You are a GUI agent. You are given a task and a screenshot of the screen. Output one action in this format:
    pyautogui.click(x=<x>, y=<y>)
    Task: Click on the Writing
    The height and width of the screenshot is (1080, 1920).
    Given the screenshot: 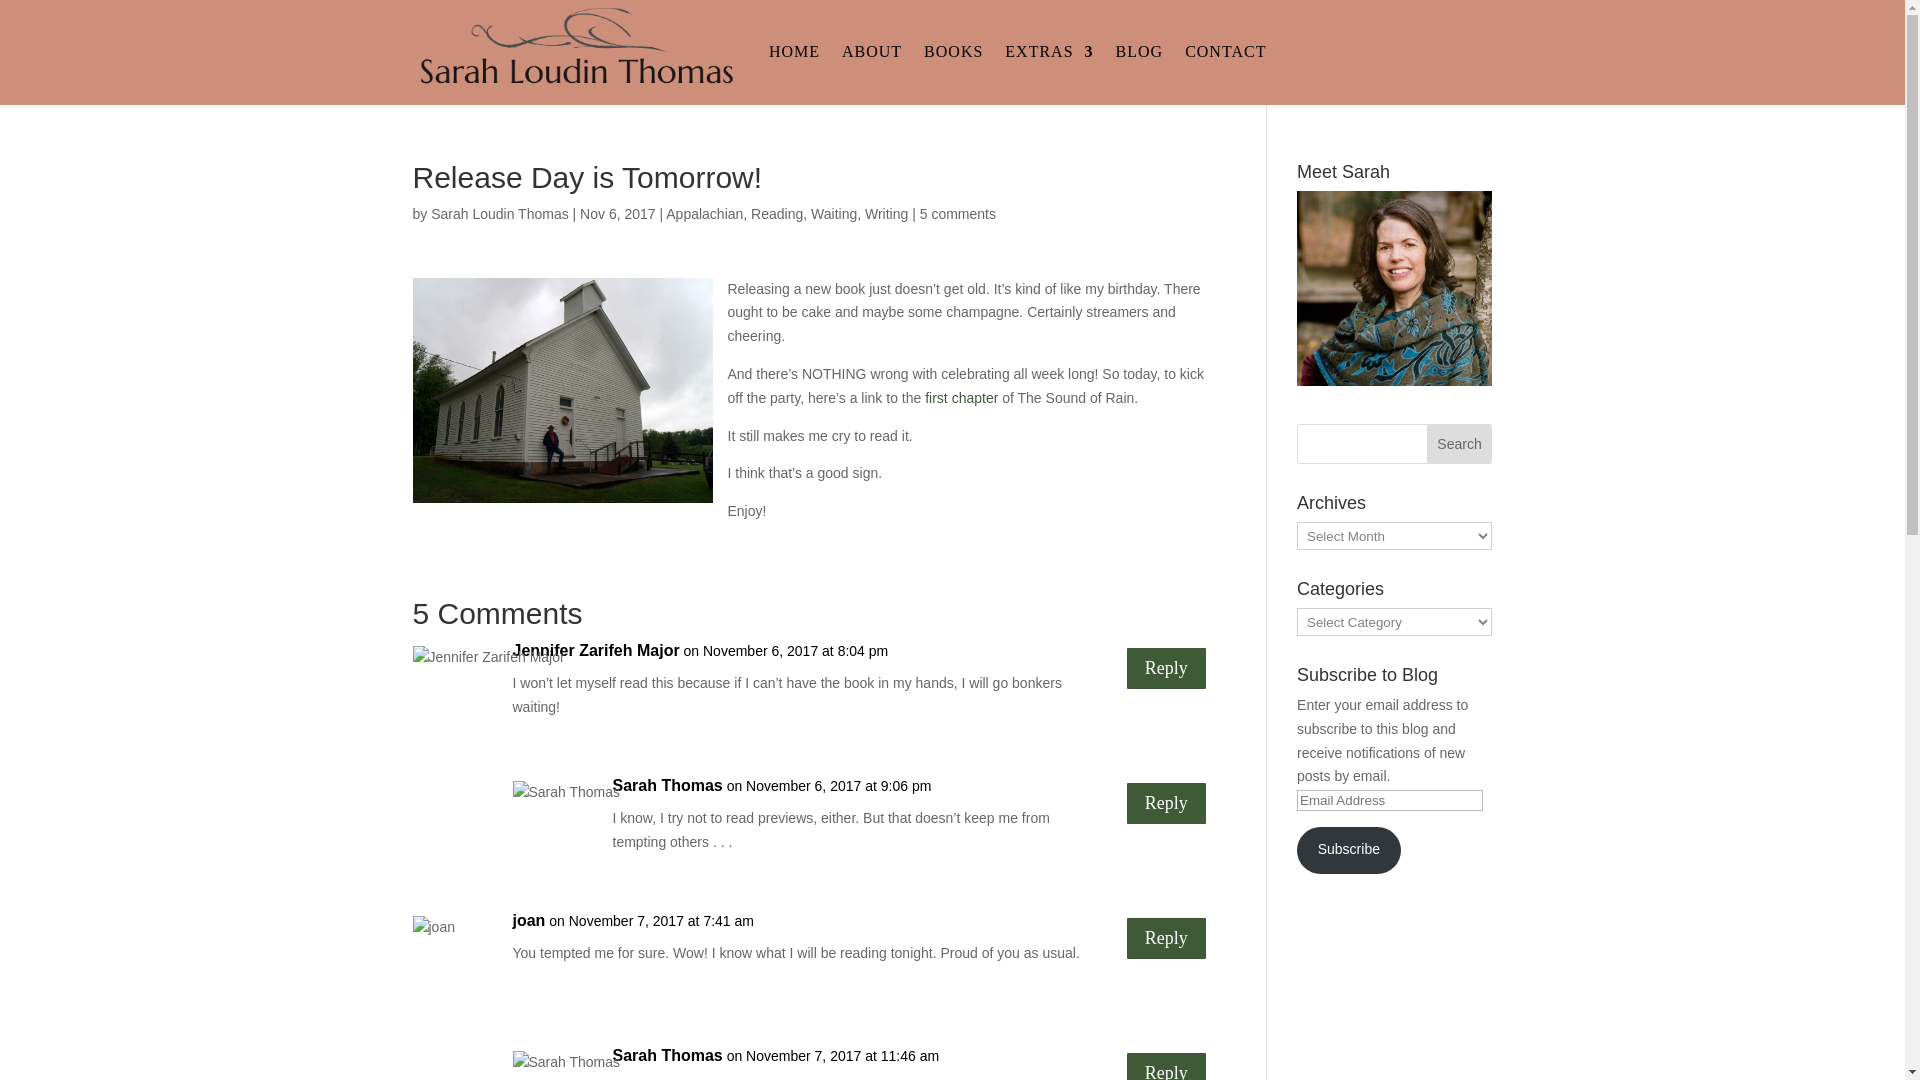 What is the action you would take?
    pyautogui.click(x=886, y=214)
    